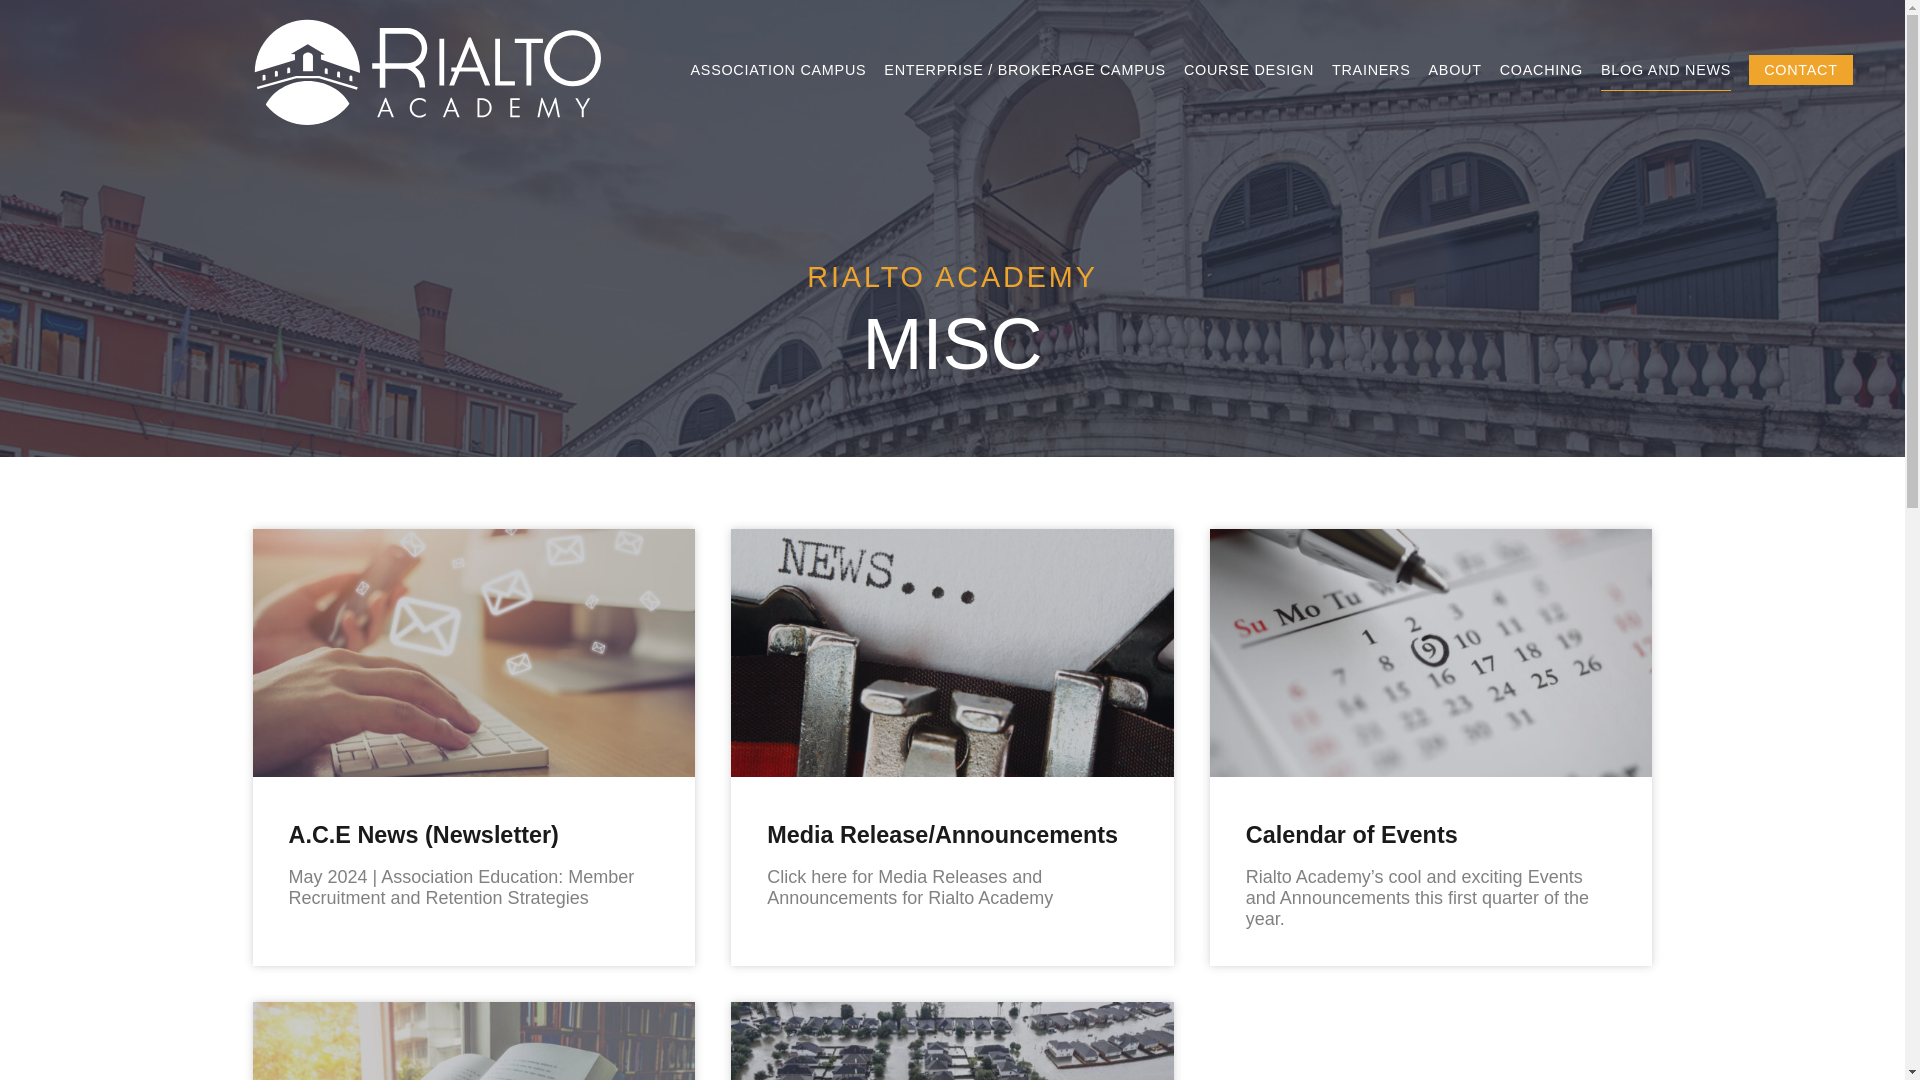  I want to click on ABOUT, so click(1455, 69).